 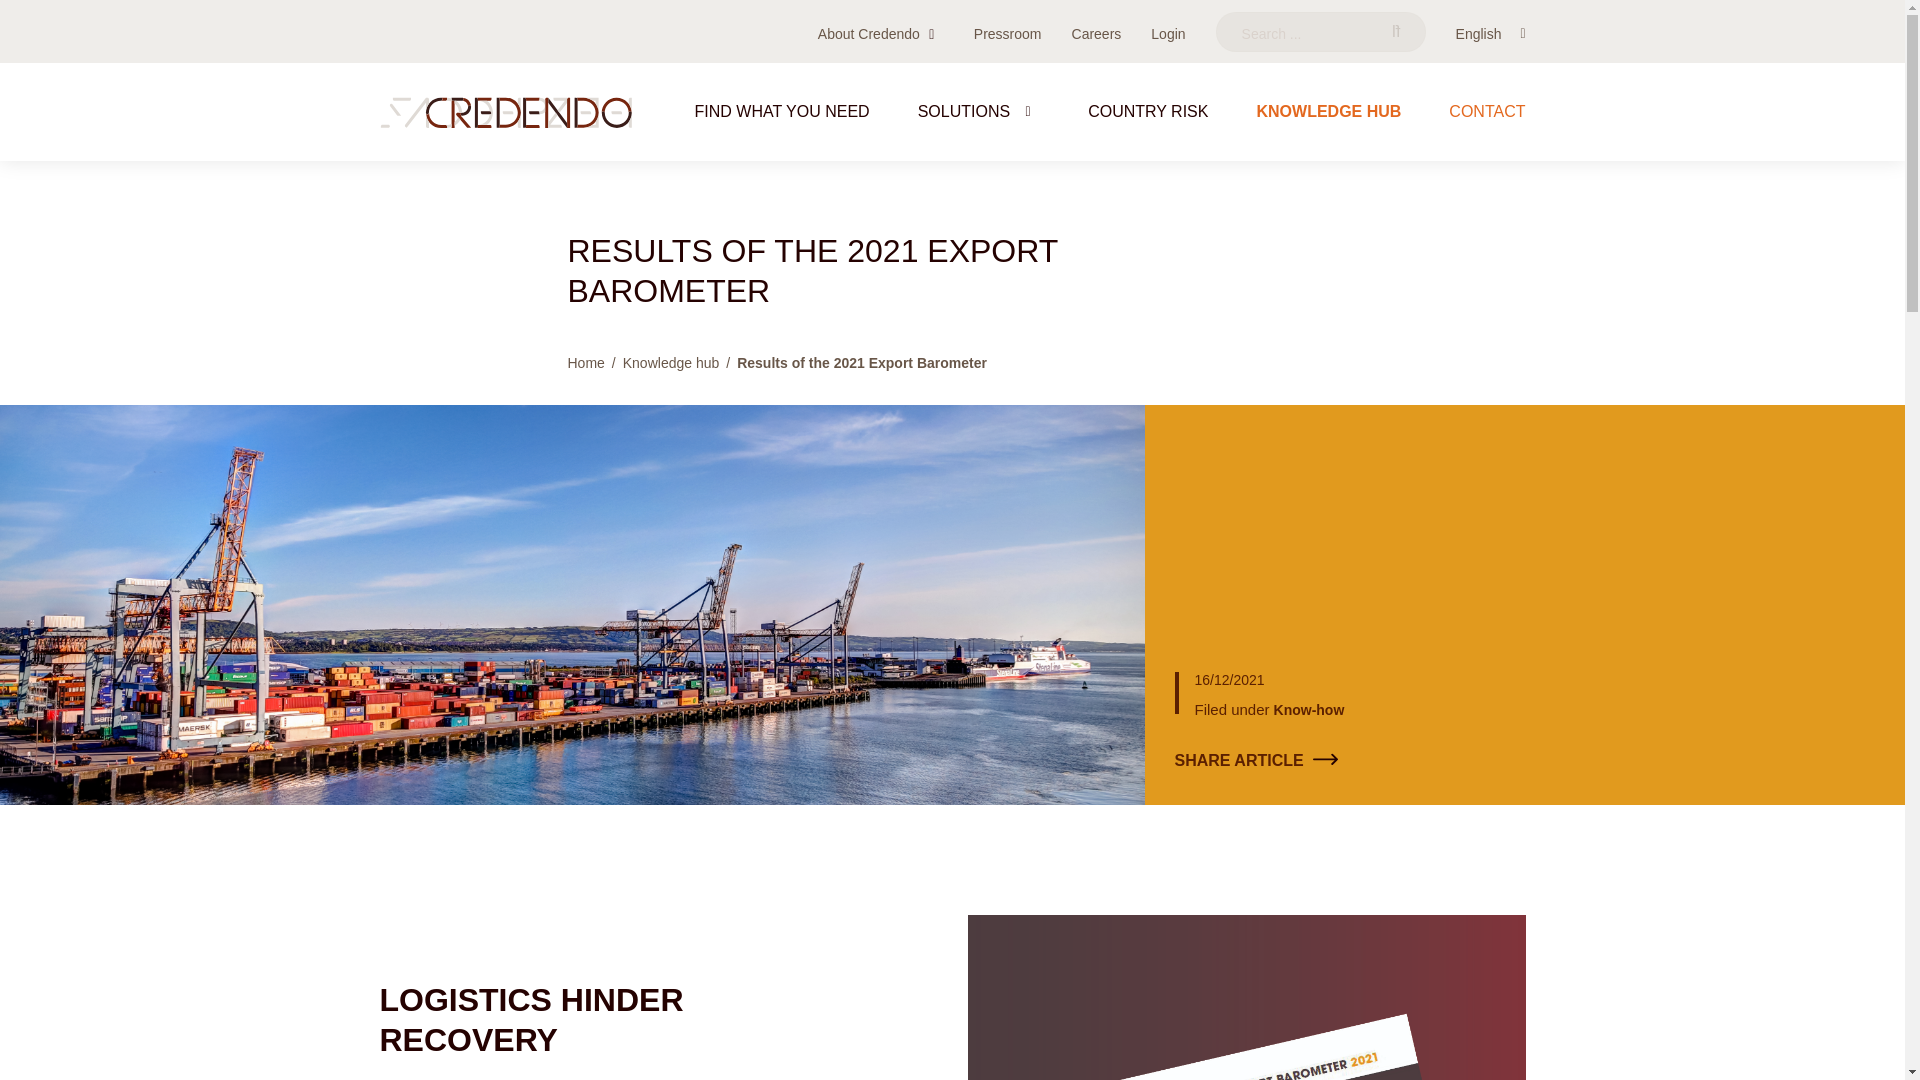 What do you see at coordinates (586, 362) in the screenshot?
I see `Home` at bounding box center [586, 362].